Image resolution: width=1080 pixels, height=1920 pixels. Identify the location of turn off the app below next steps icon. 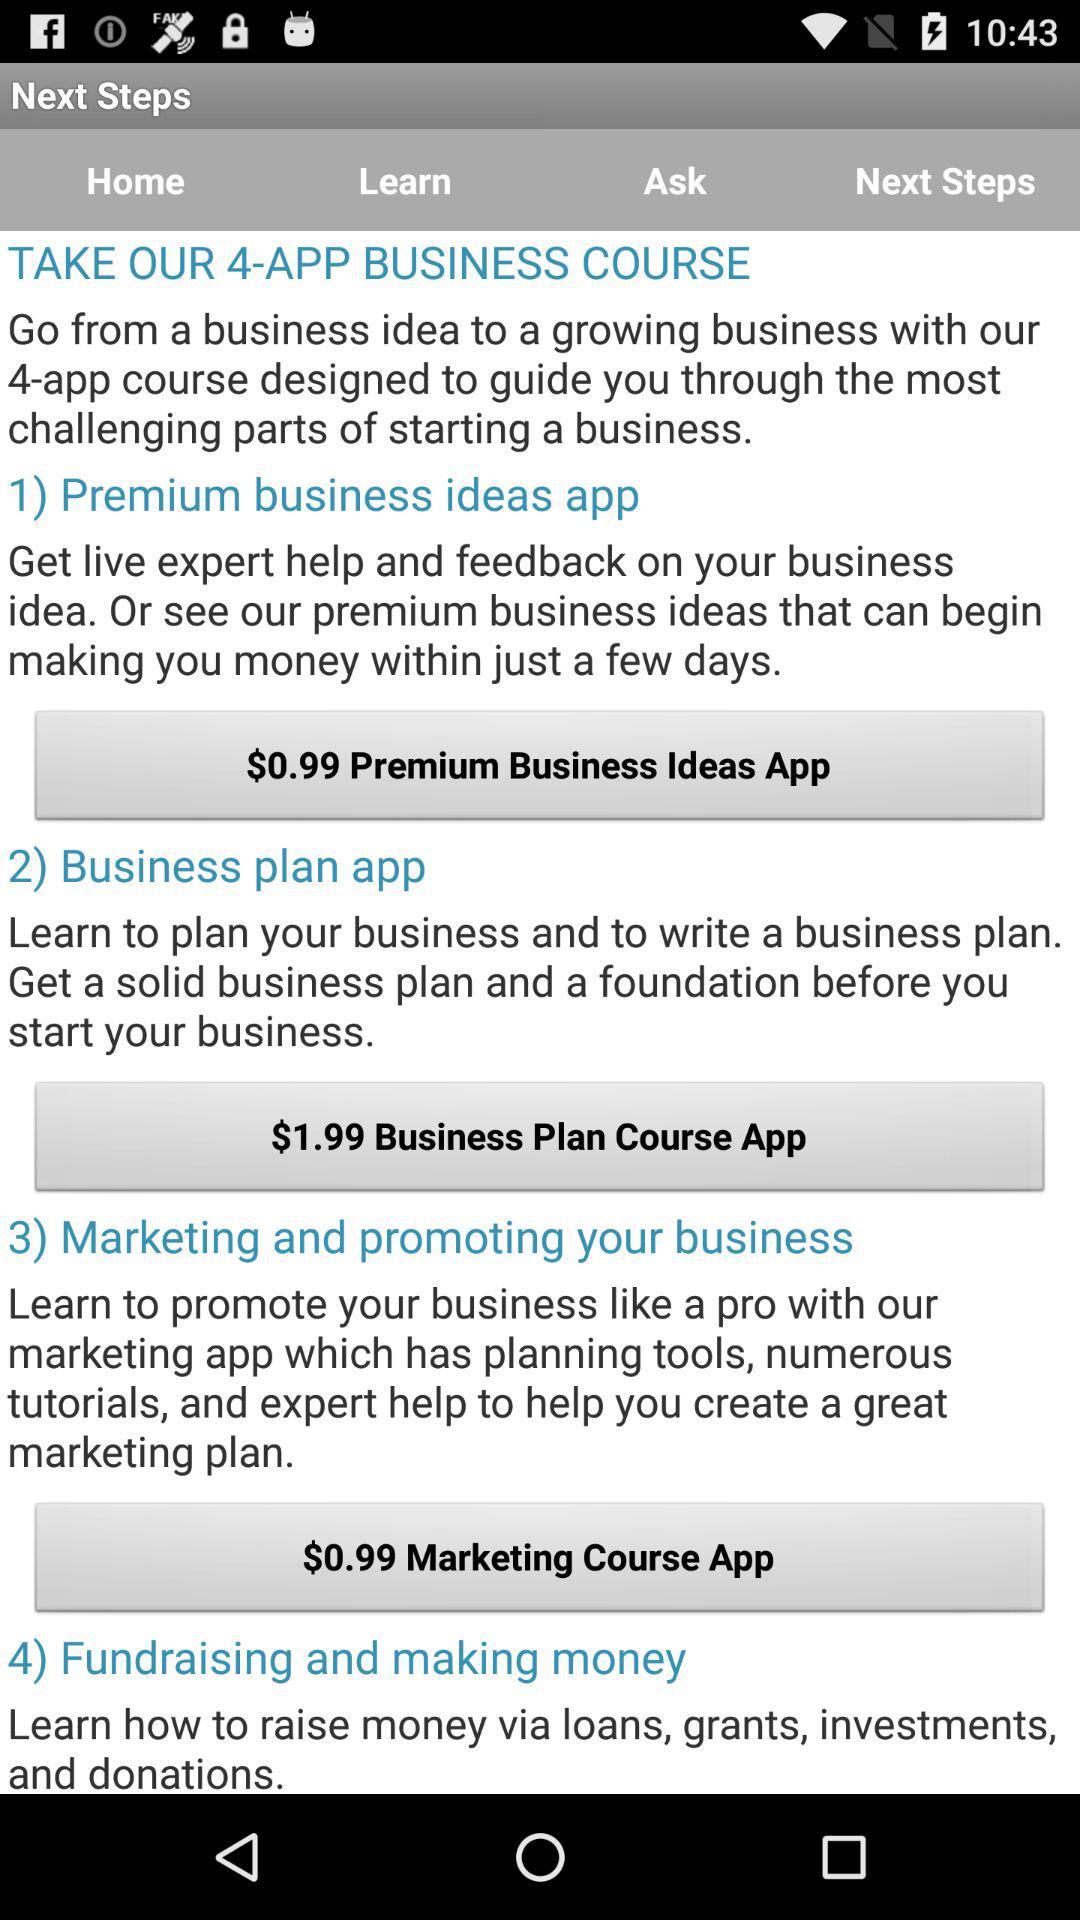
(675, 180).